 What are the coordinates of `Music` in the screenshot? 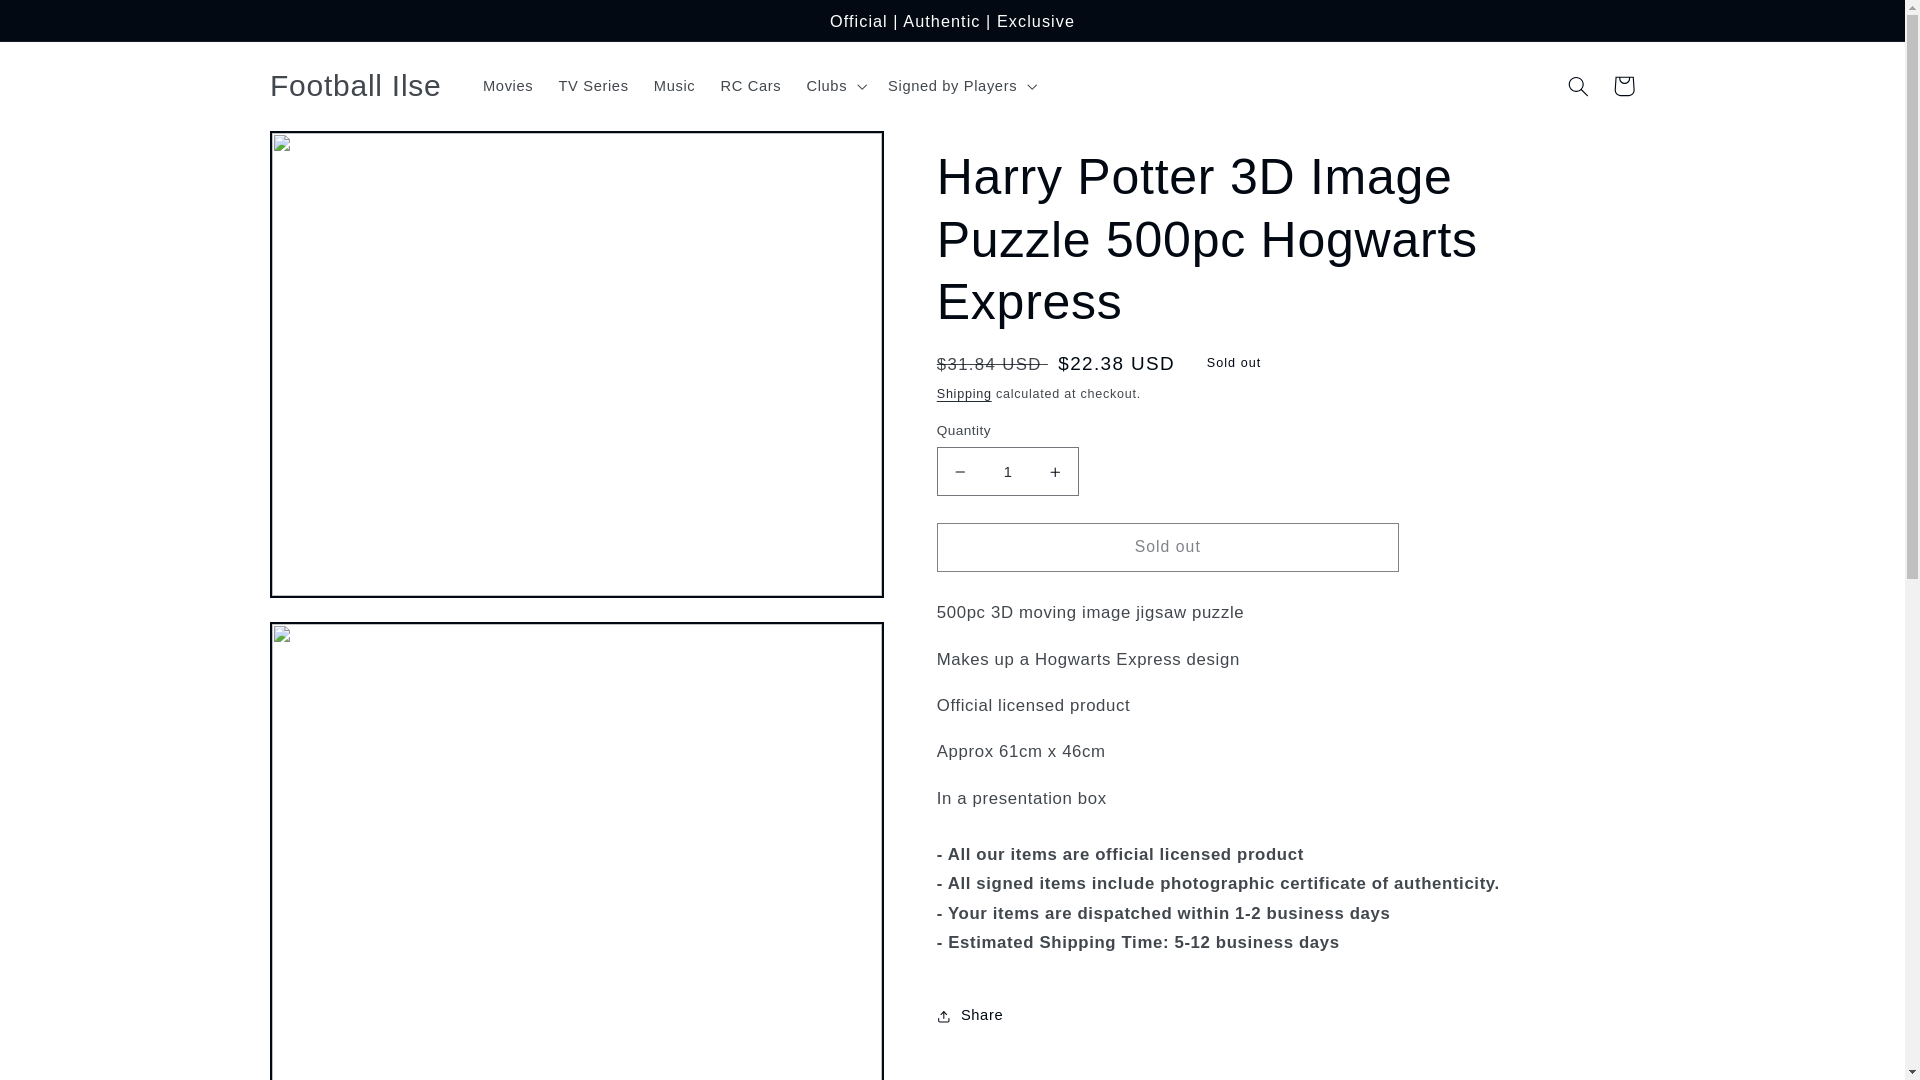 It's located at (674, 86).